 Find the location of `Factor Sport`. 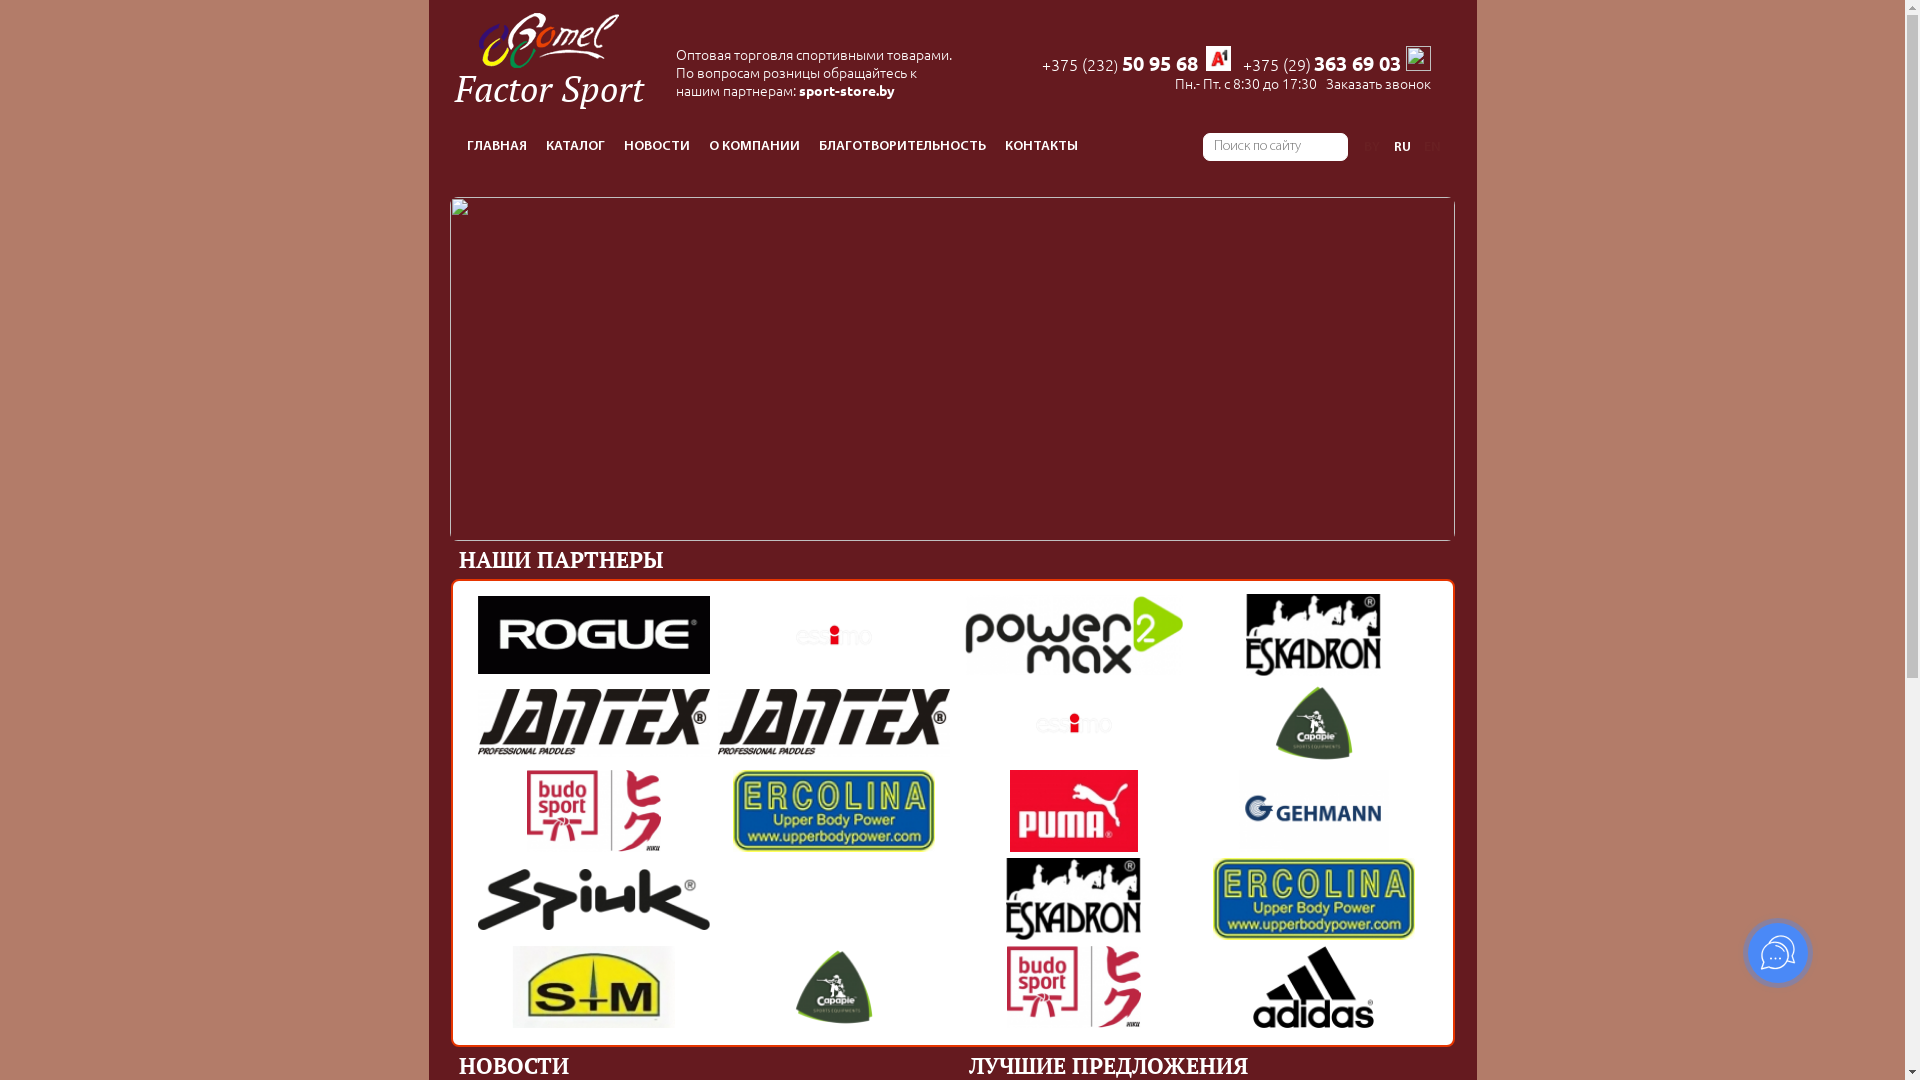

Factor Sport is located at coordinates (549, 54).